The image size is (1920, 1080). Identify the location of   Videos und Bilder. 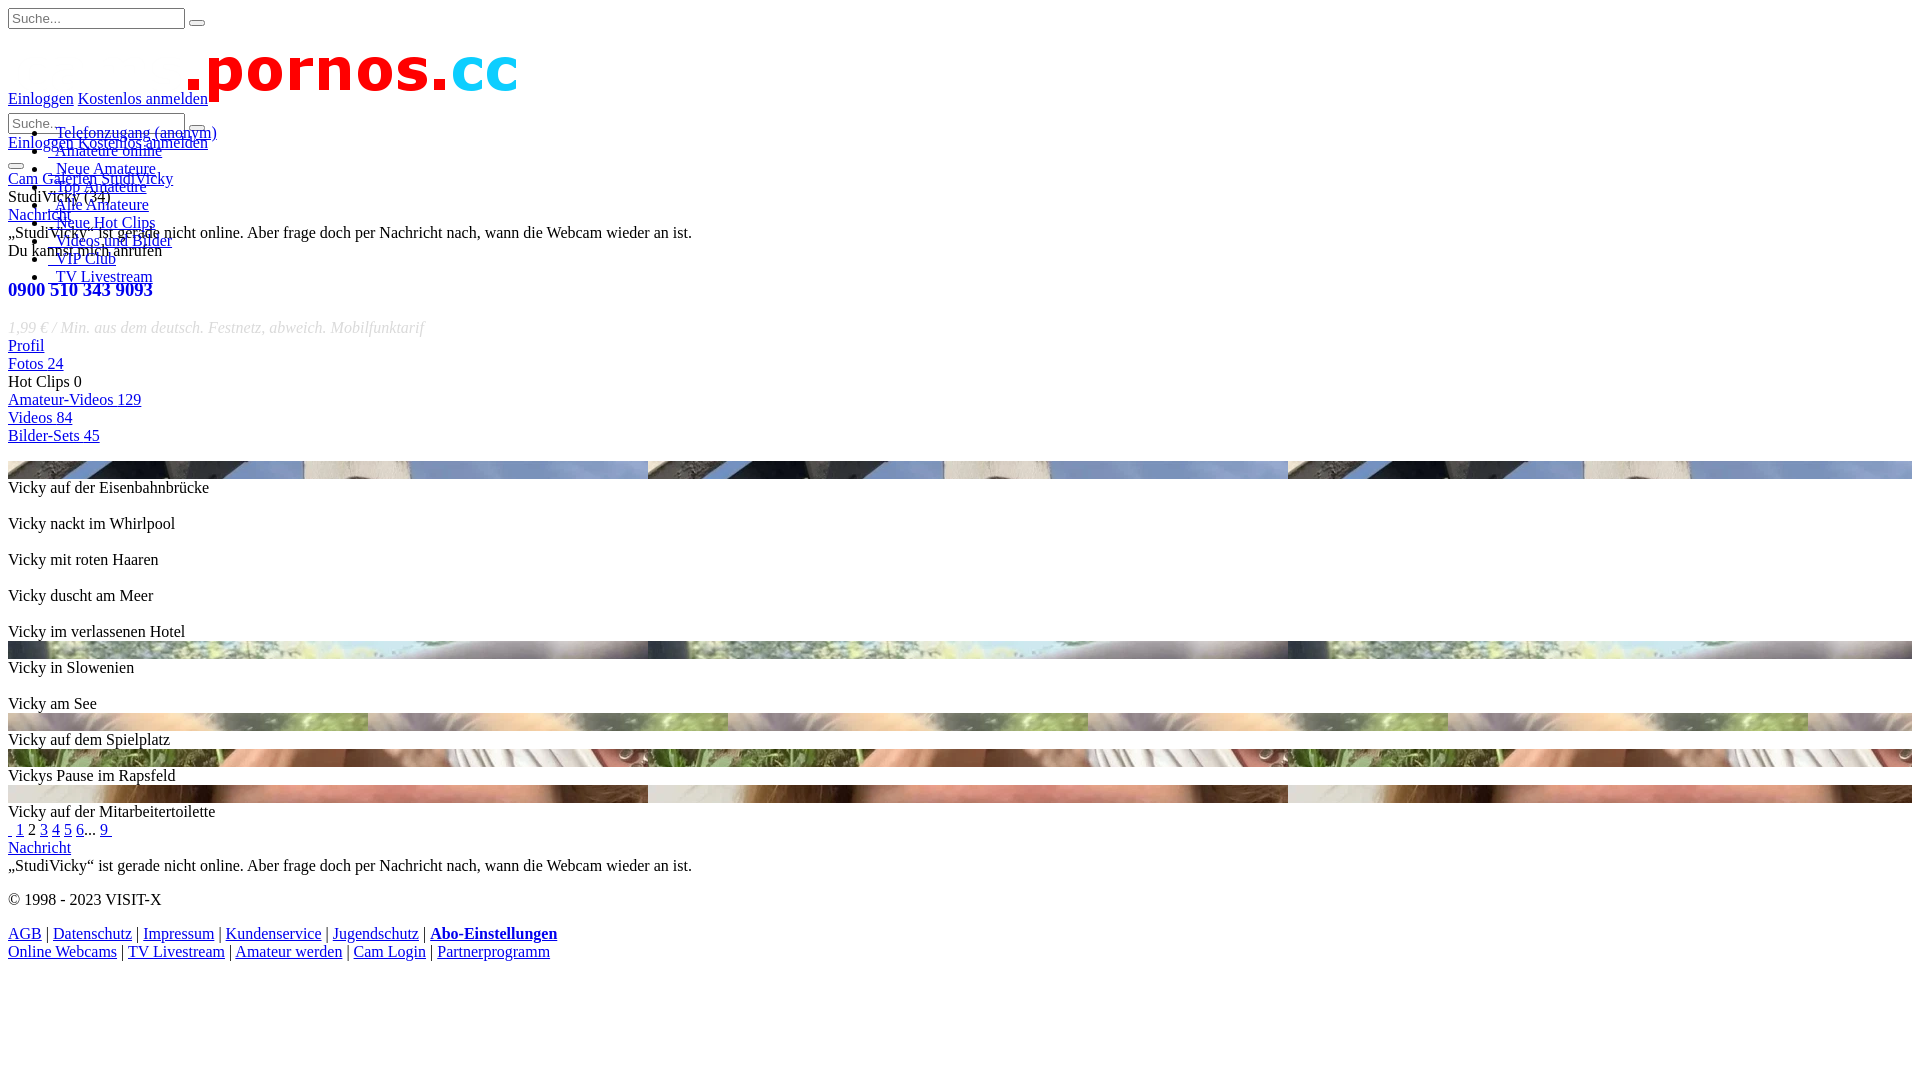
(110, 240).